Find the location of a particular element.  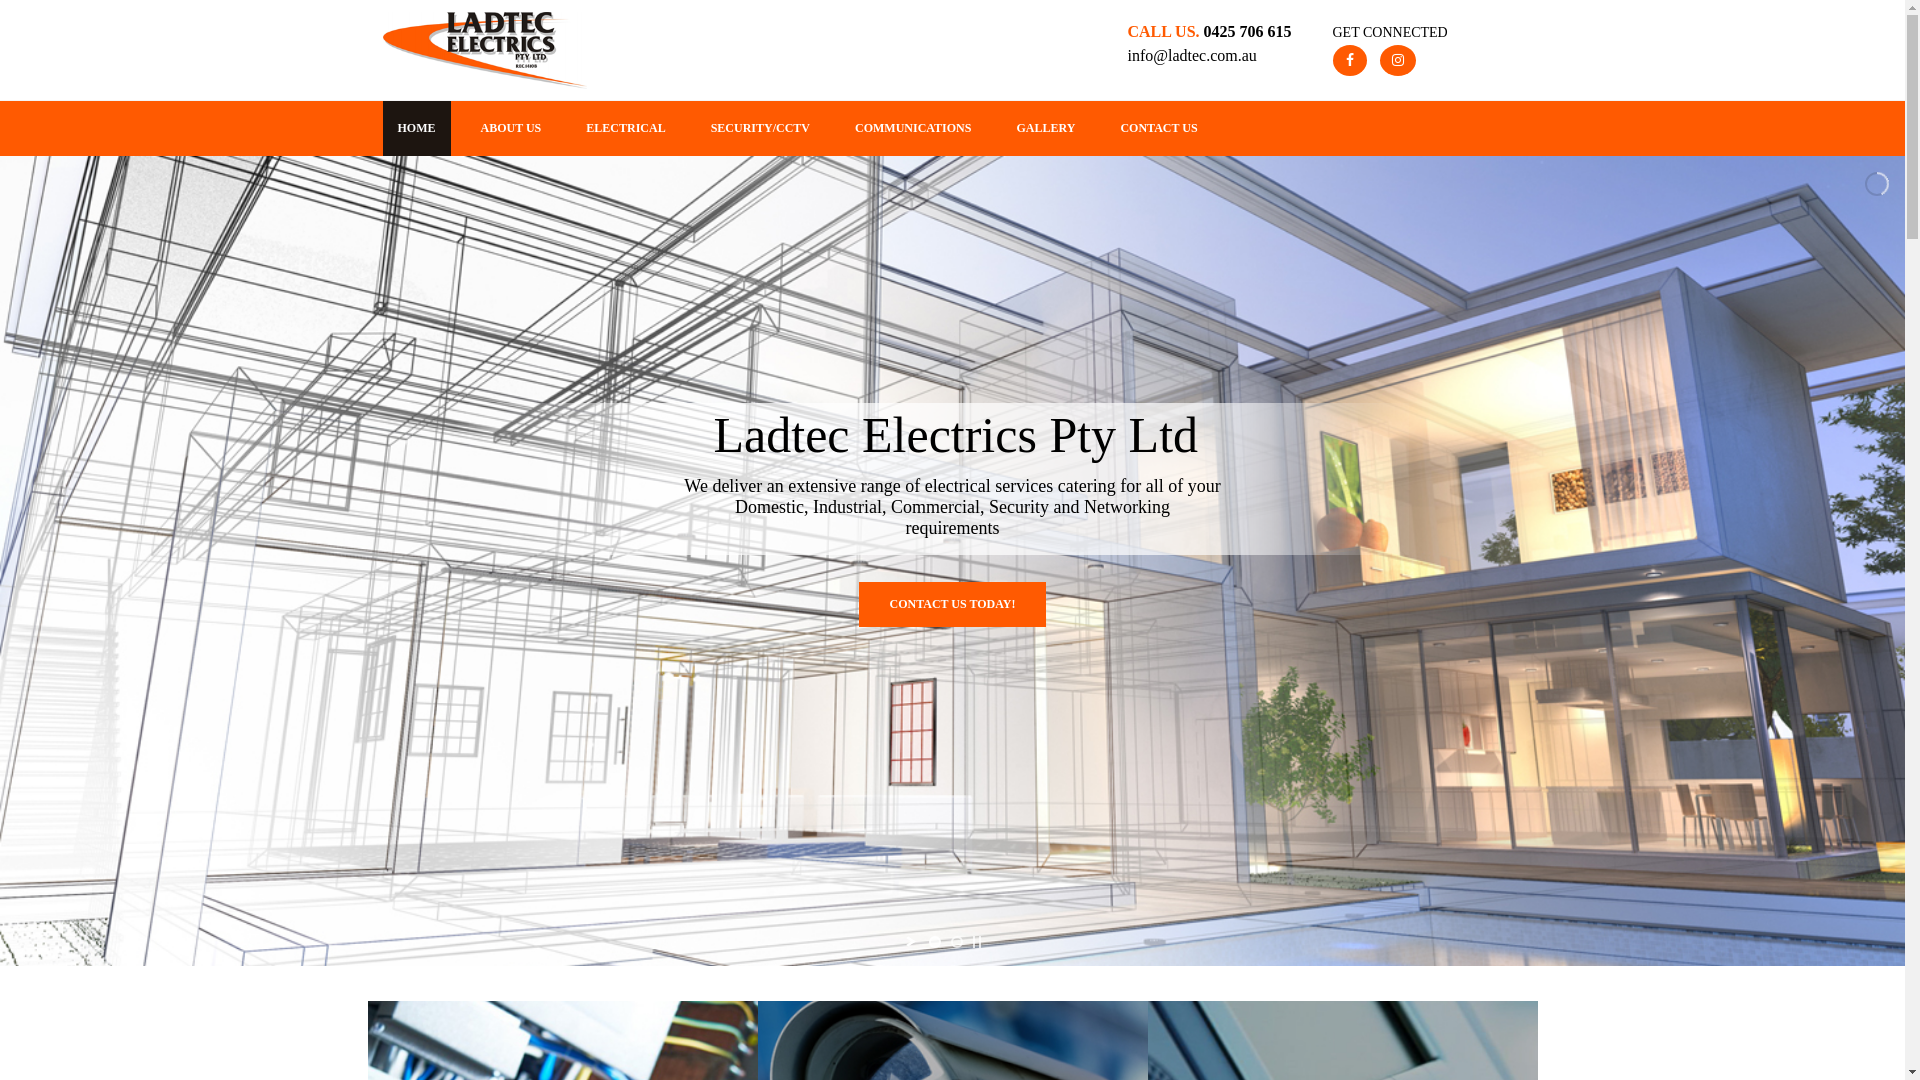

ABOUT US is located at coordinates (512, 128).